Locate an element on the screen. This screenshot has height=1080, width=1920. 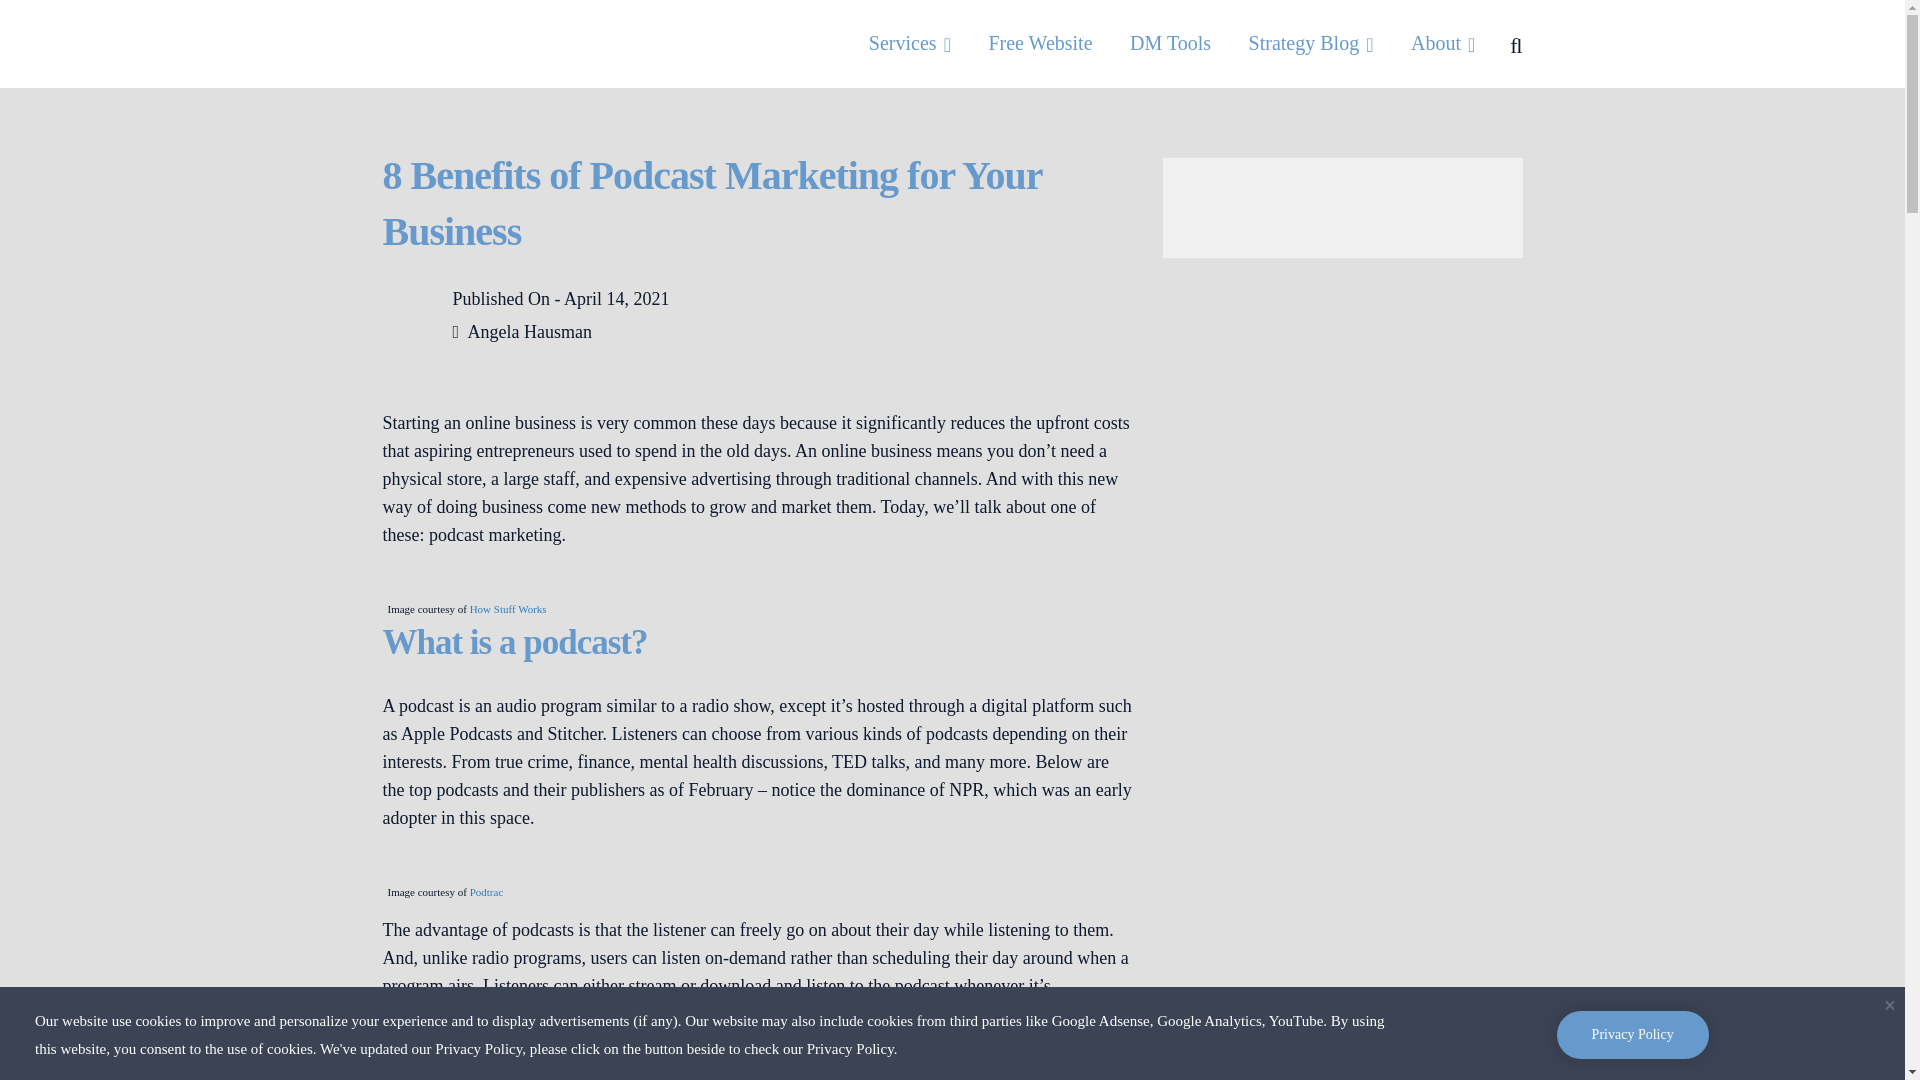
DM Tools is located at coordinates (1170, 44).